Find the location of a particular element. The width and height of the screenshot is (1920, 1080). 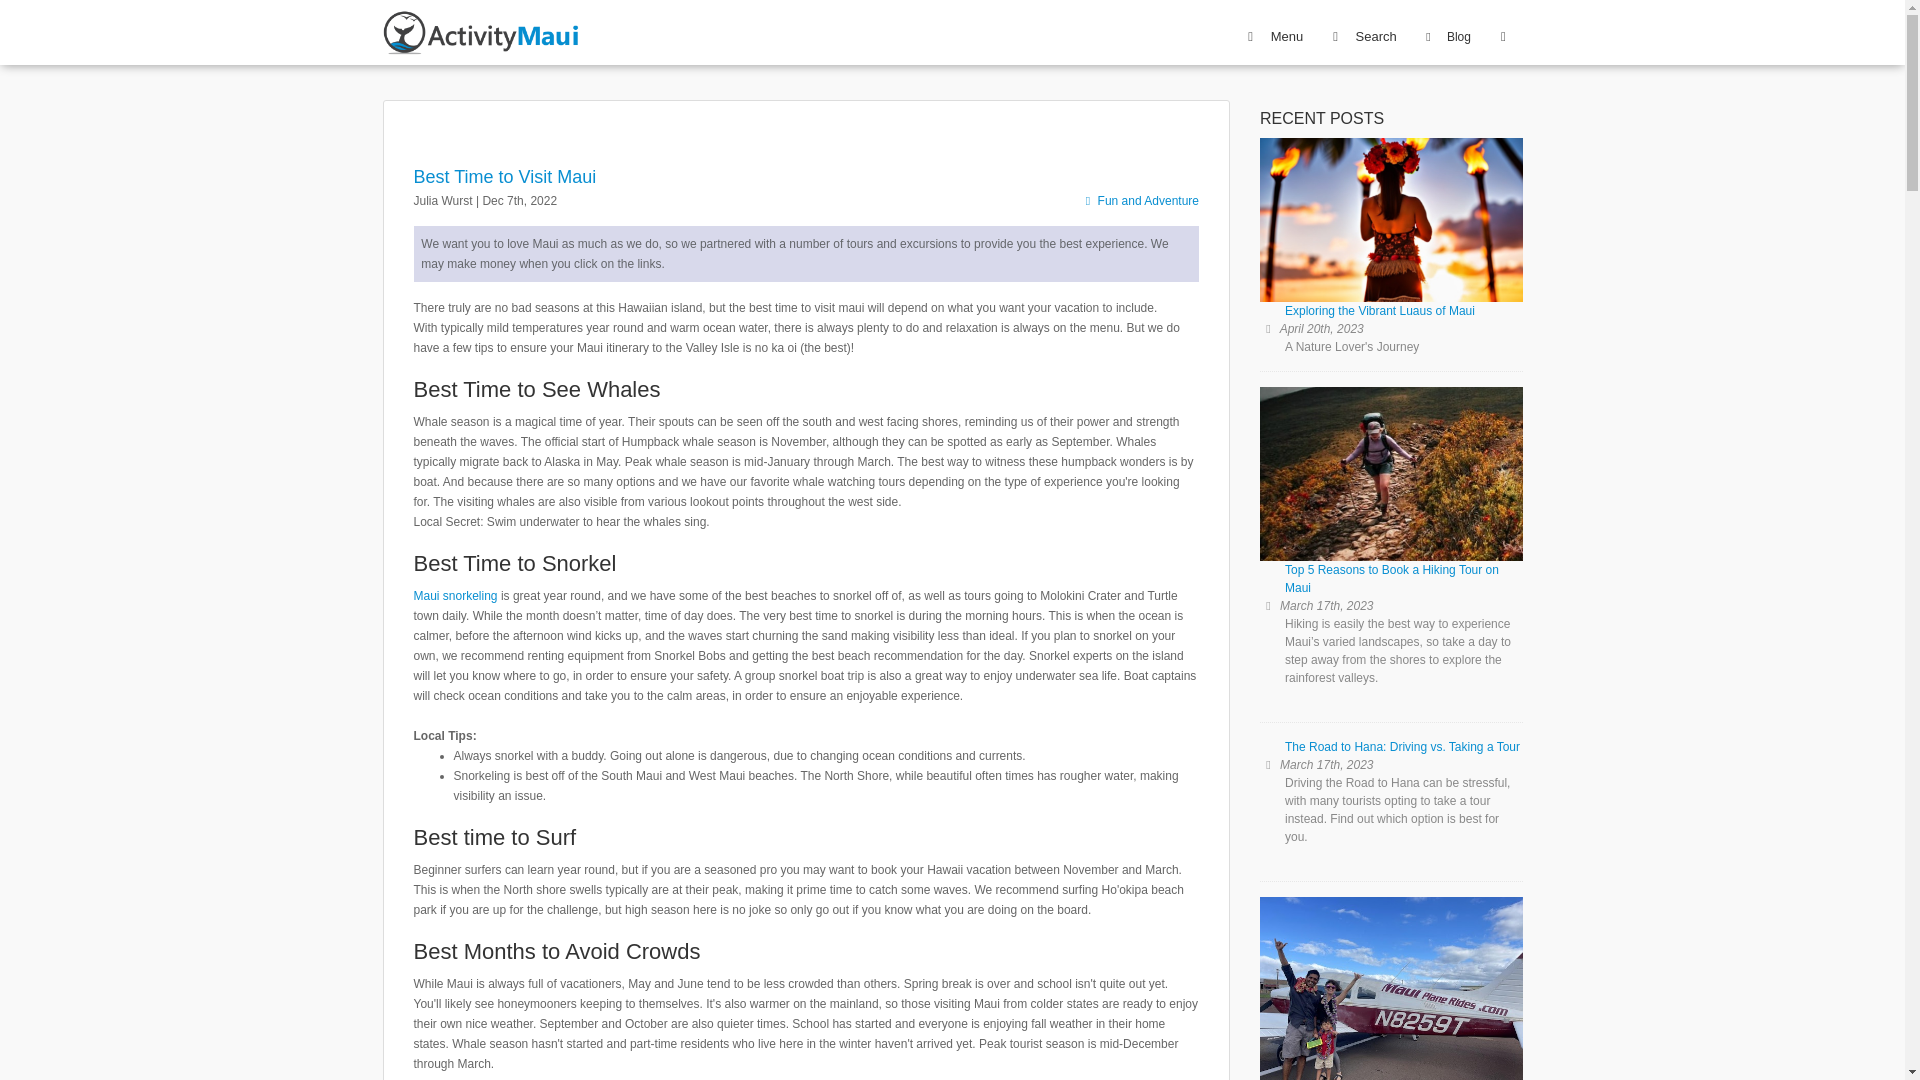

Home is located at coordinates (416, 20).